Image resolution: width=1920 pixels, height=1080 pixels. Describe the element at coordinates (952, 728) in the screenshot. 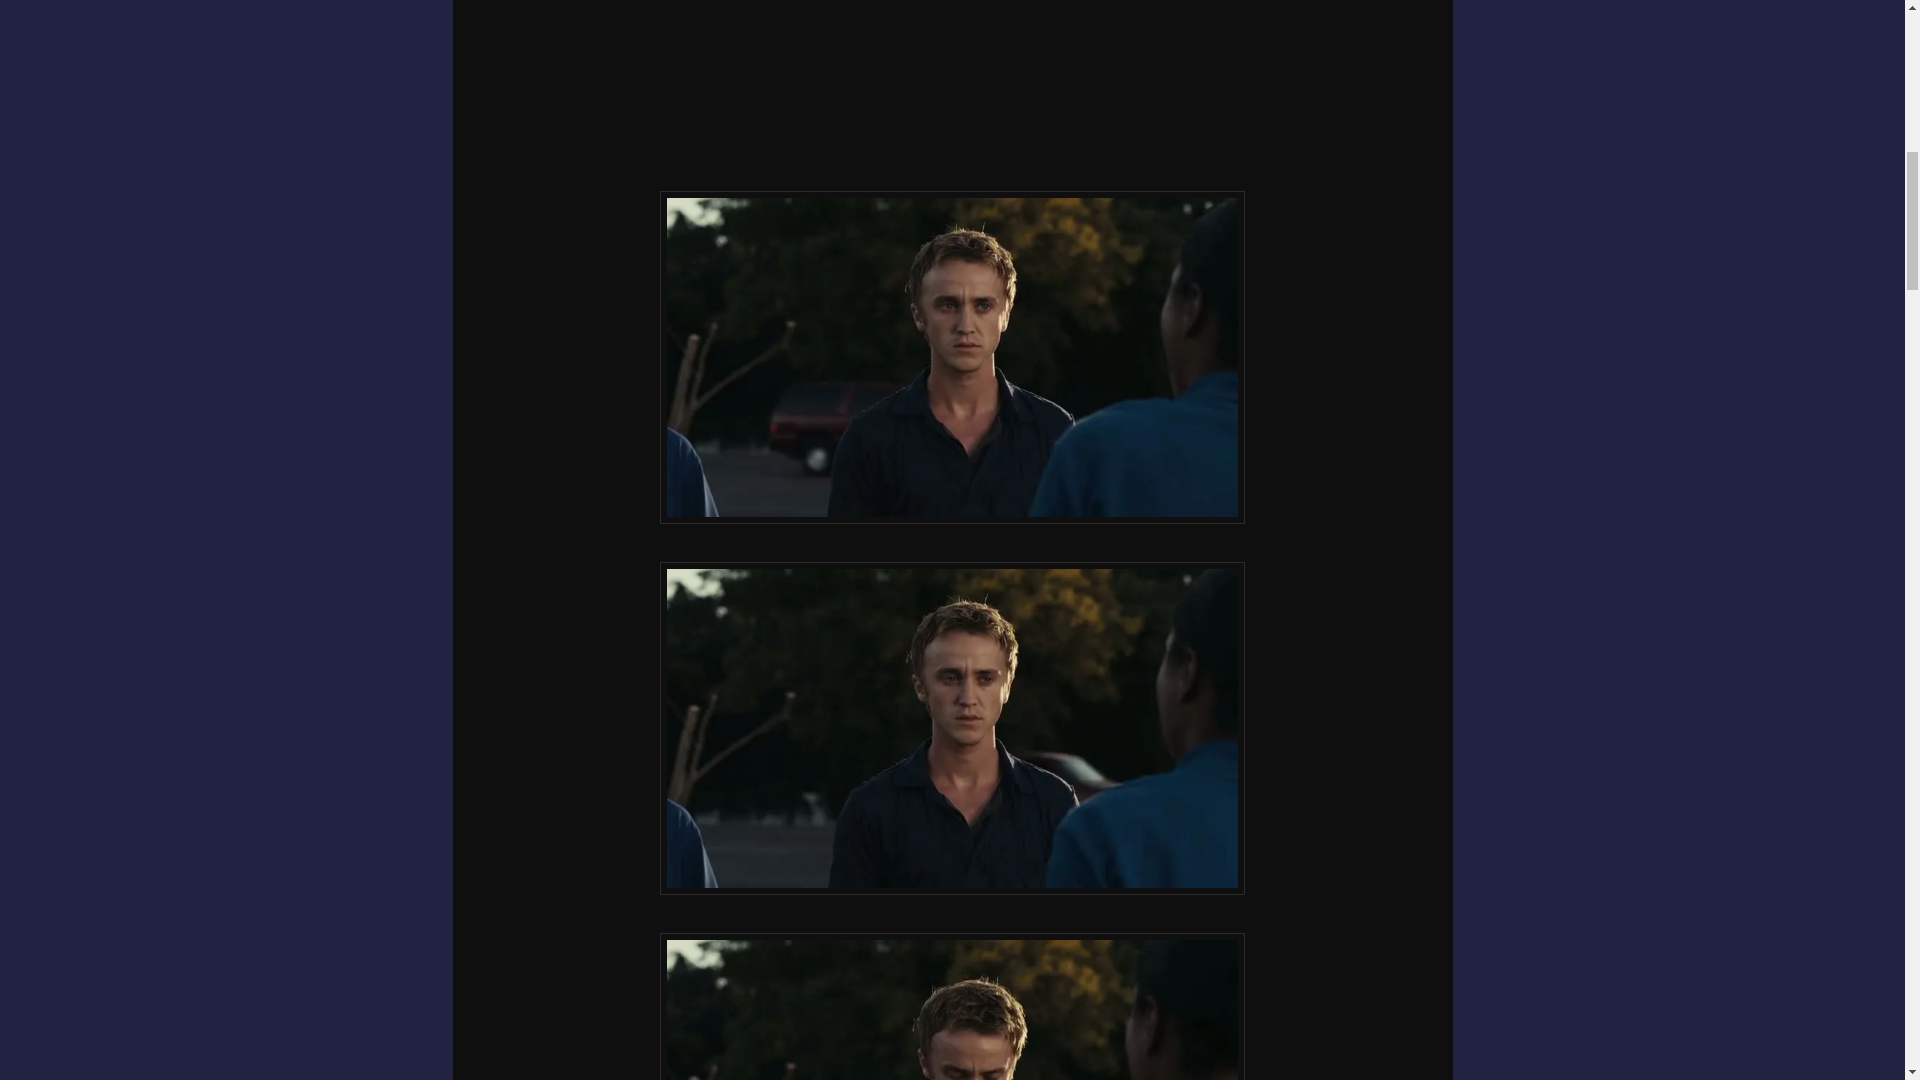

I see `Tom - From the Rough 2 122` at that location.